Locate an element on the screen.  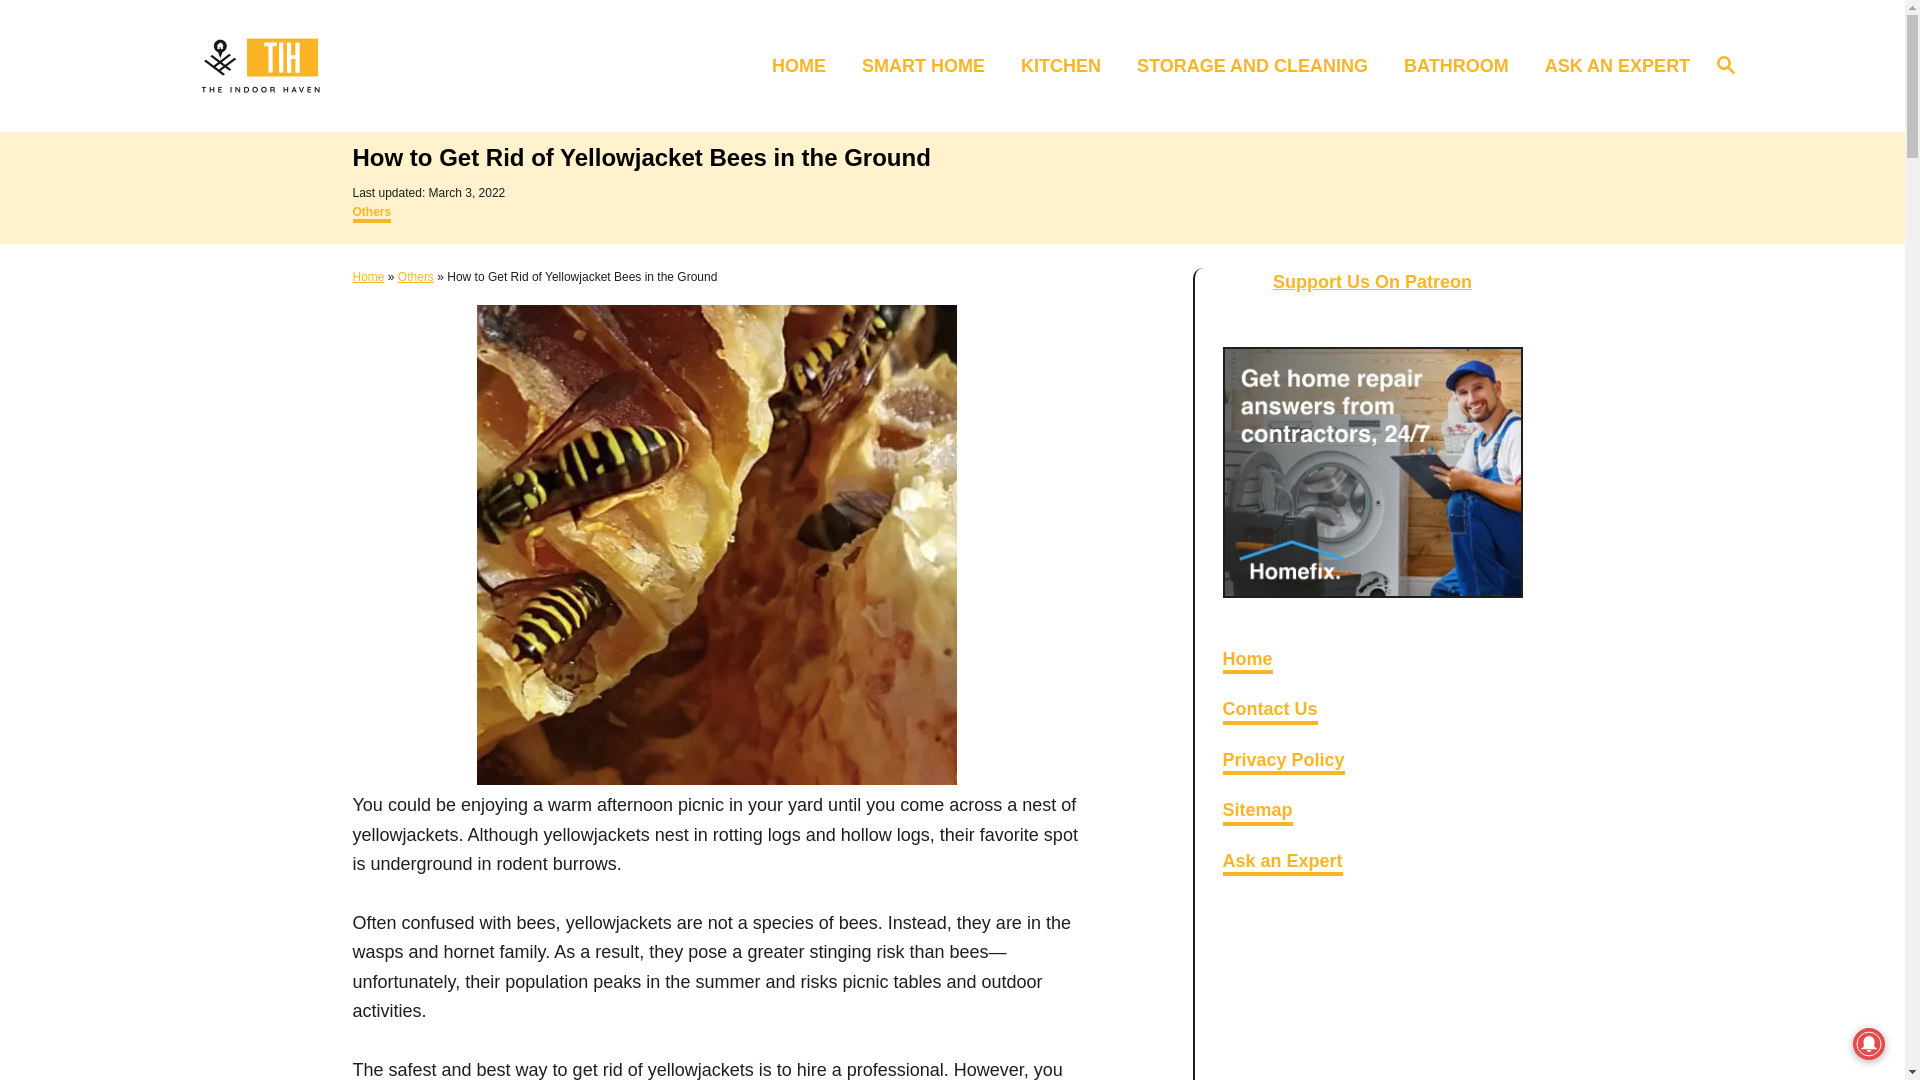
BATHROOM is located at coordinates (1462, 64).